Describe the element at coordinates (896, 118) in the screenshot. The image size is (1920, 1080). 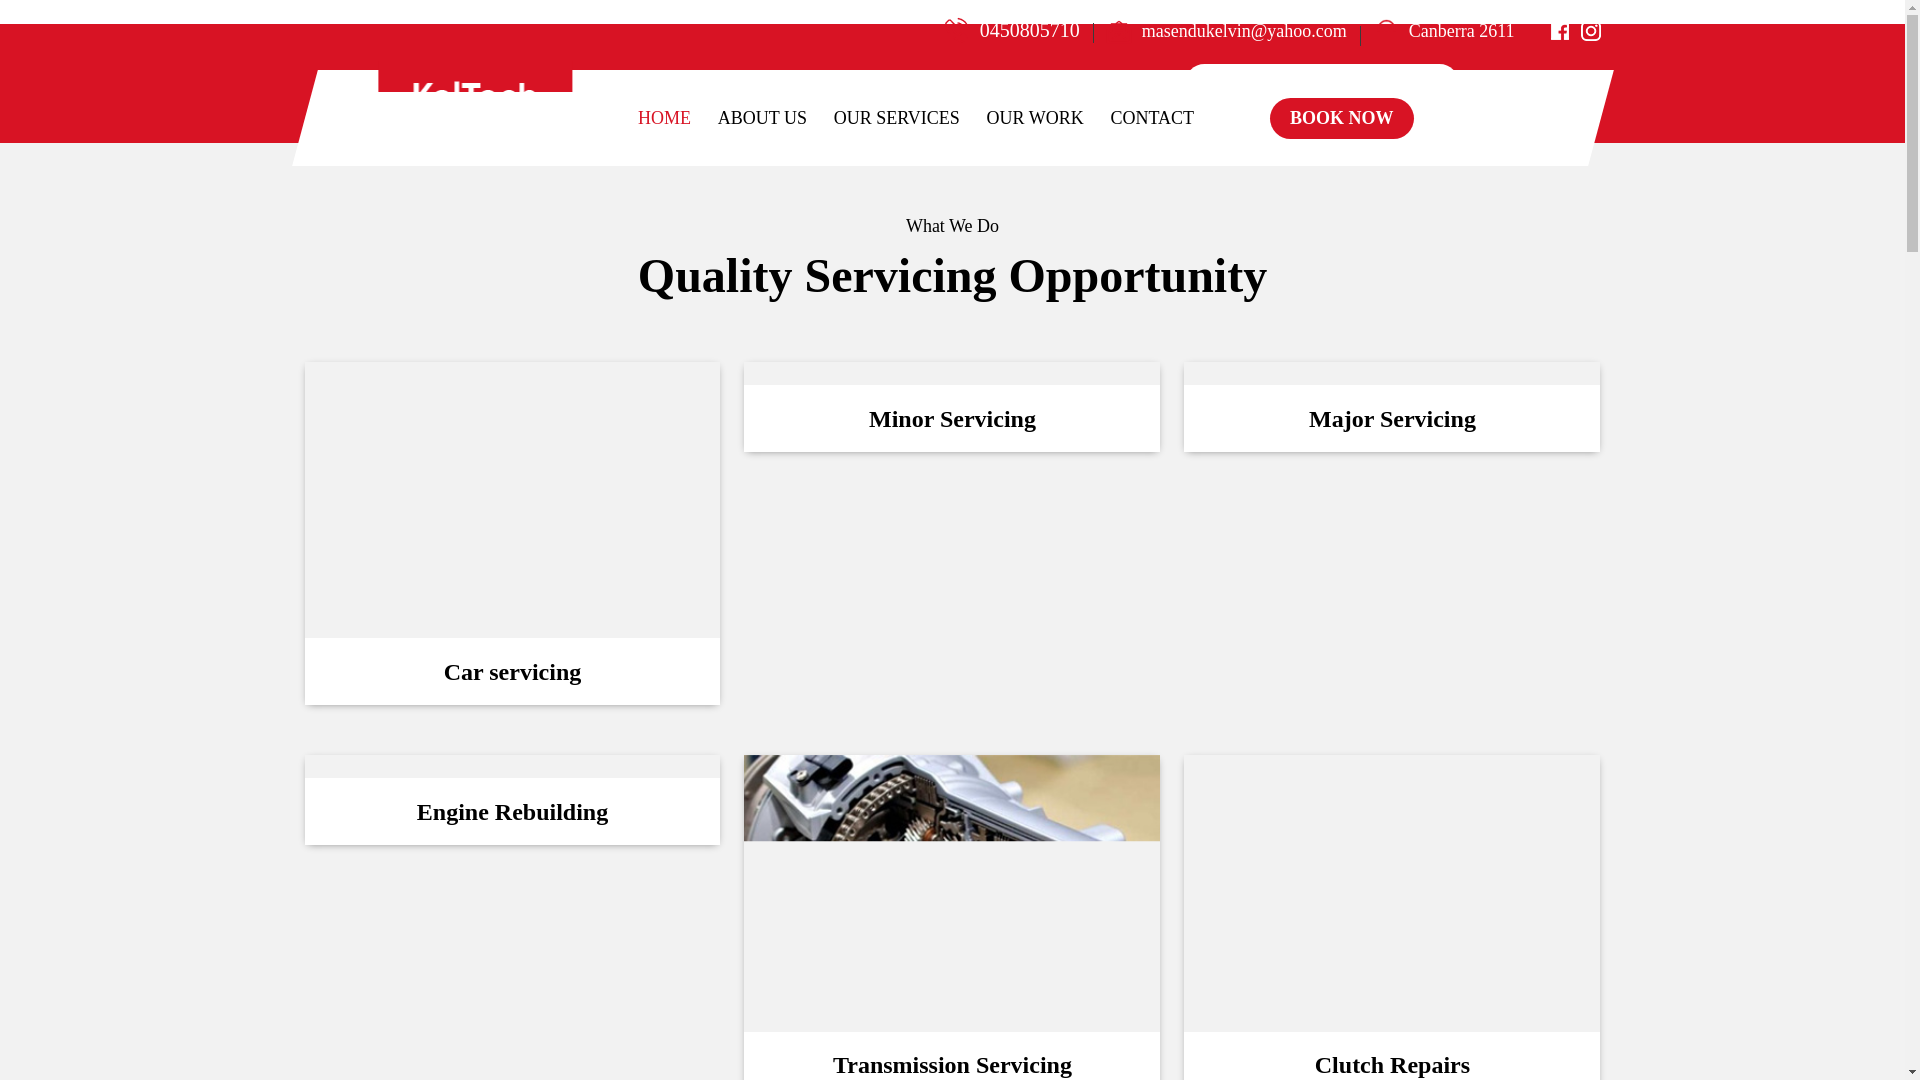
I see `OUR SERVICES` at that location.